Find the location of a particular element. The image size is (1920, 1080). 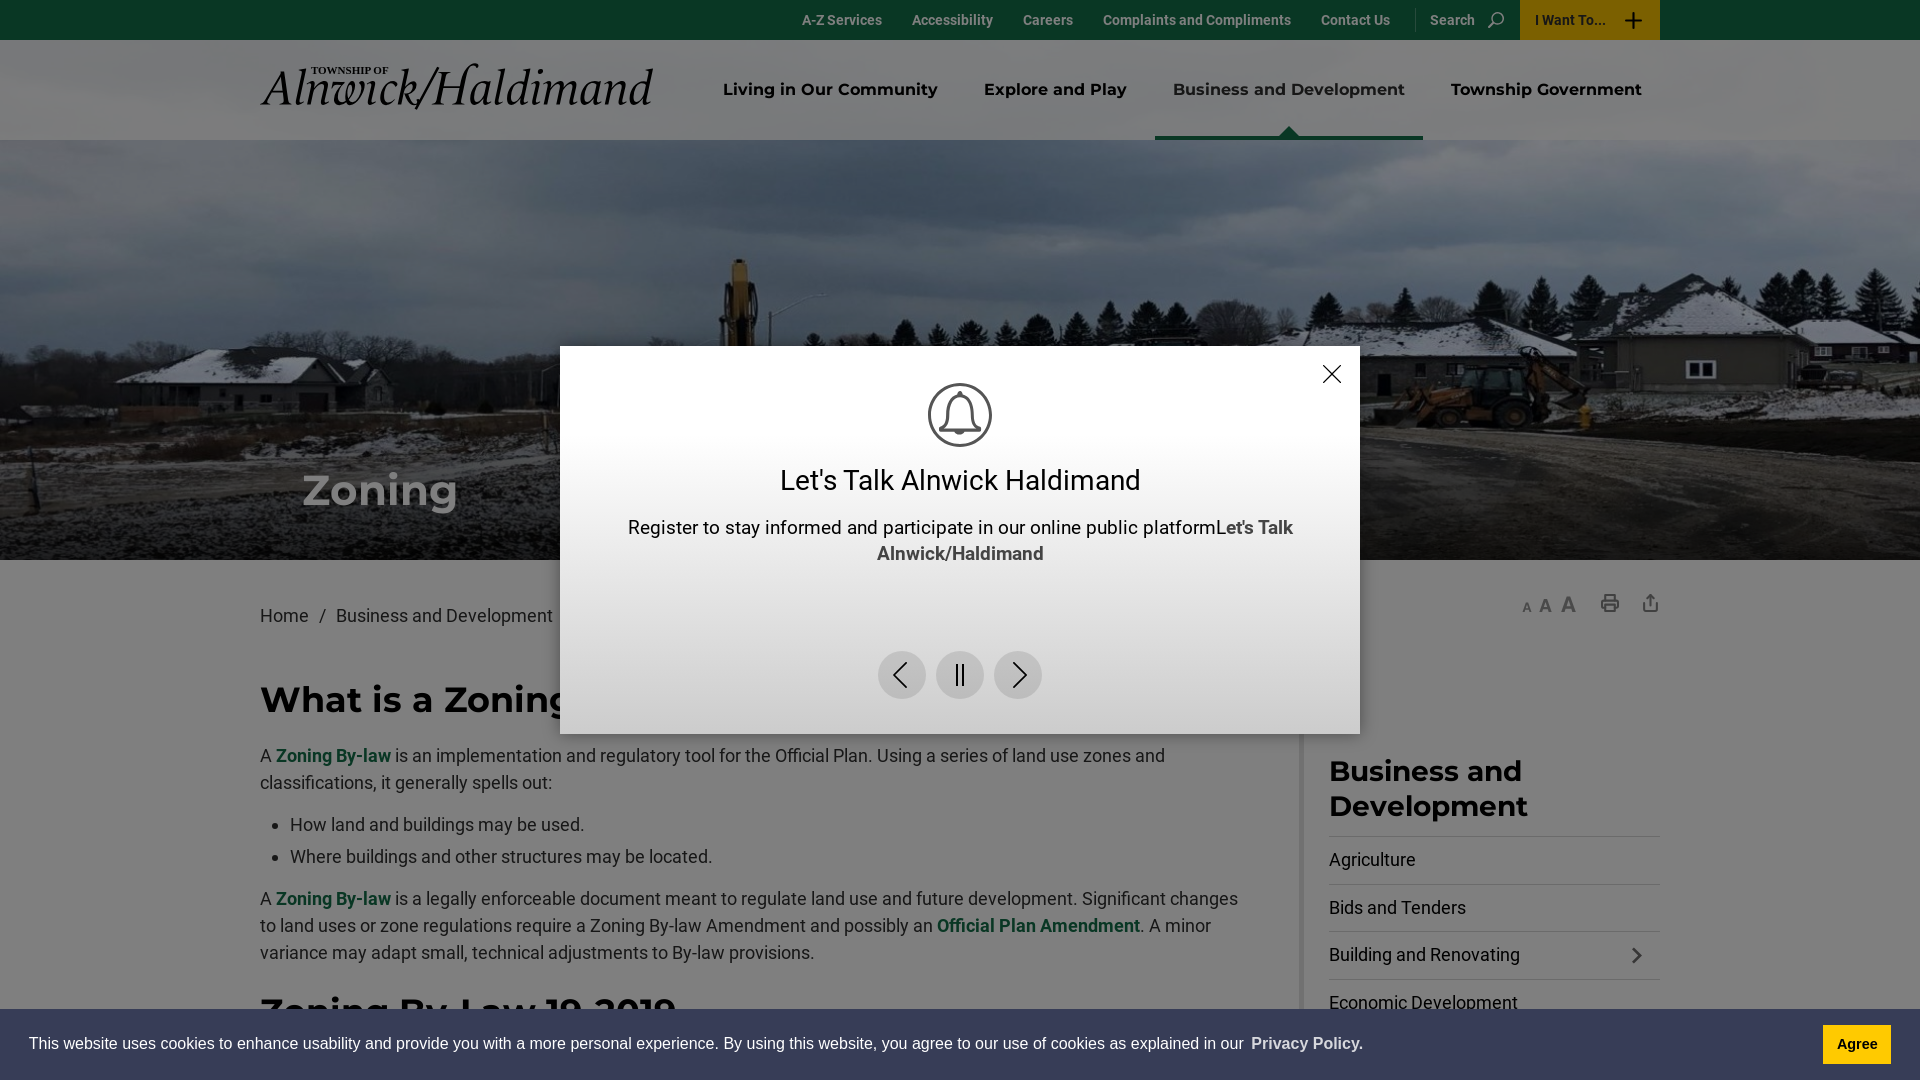

Search is located at coordinates (1462, 20).